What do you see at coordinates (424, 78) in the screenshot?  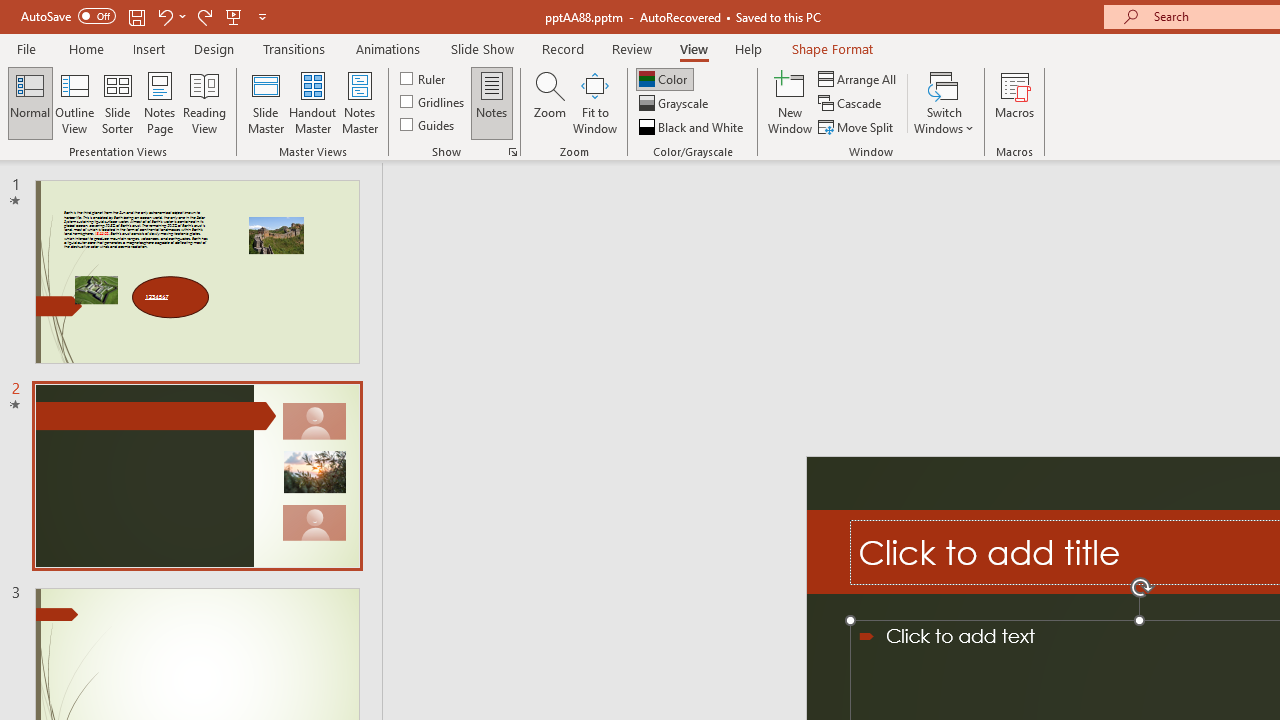 I see `Ruler` at bounding box center [424, 78].